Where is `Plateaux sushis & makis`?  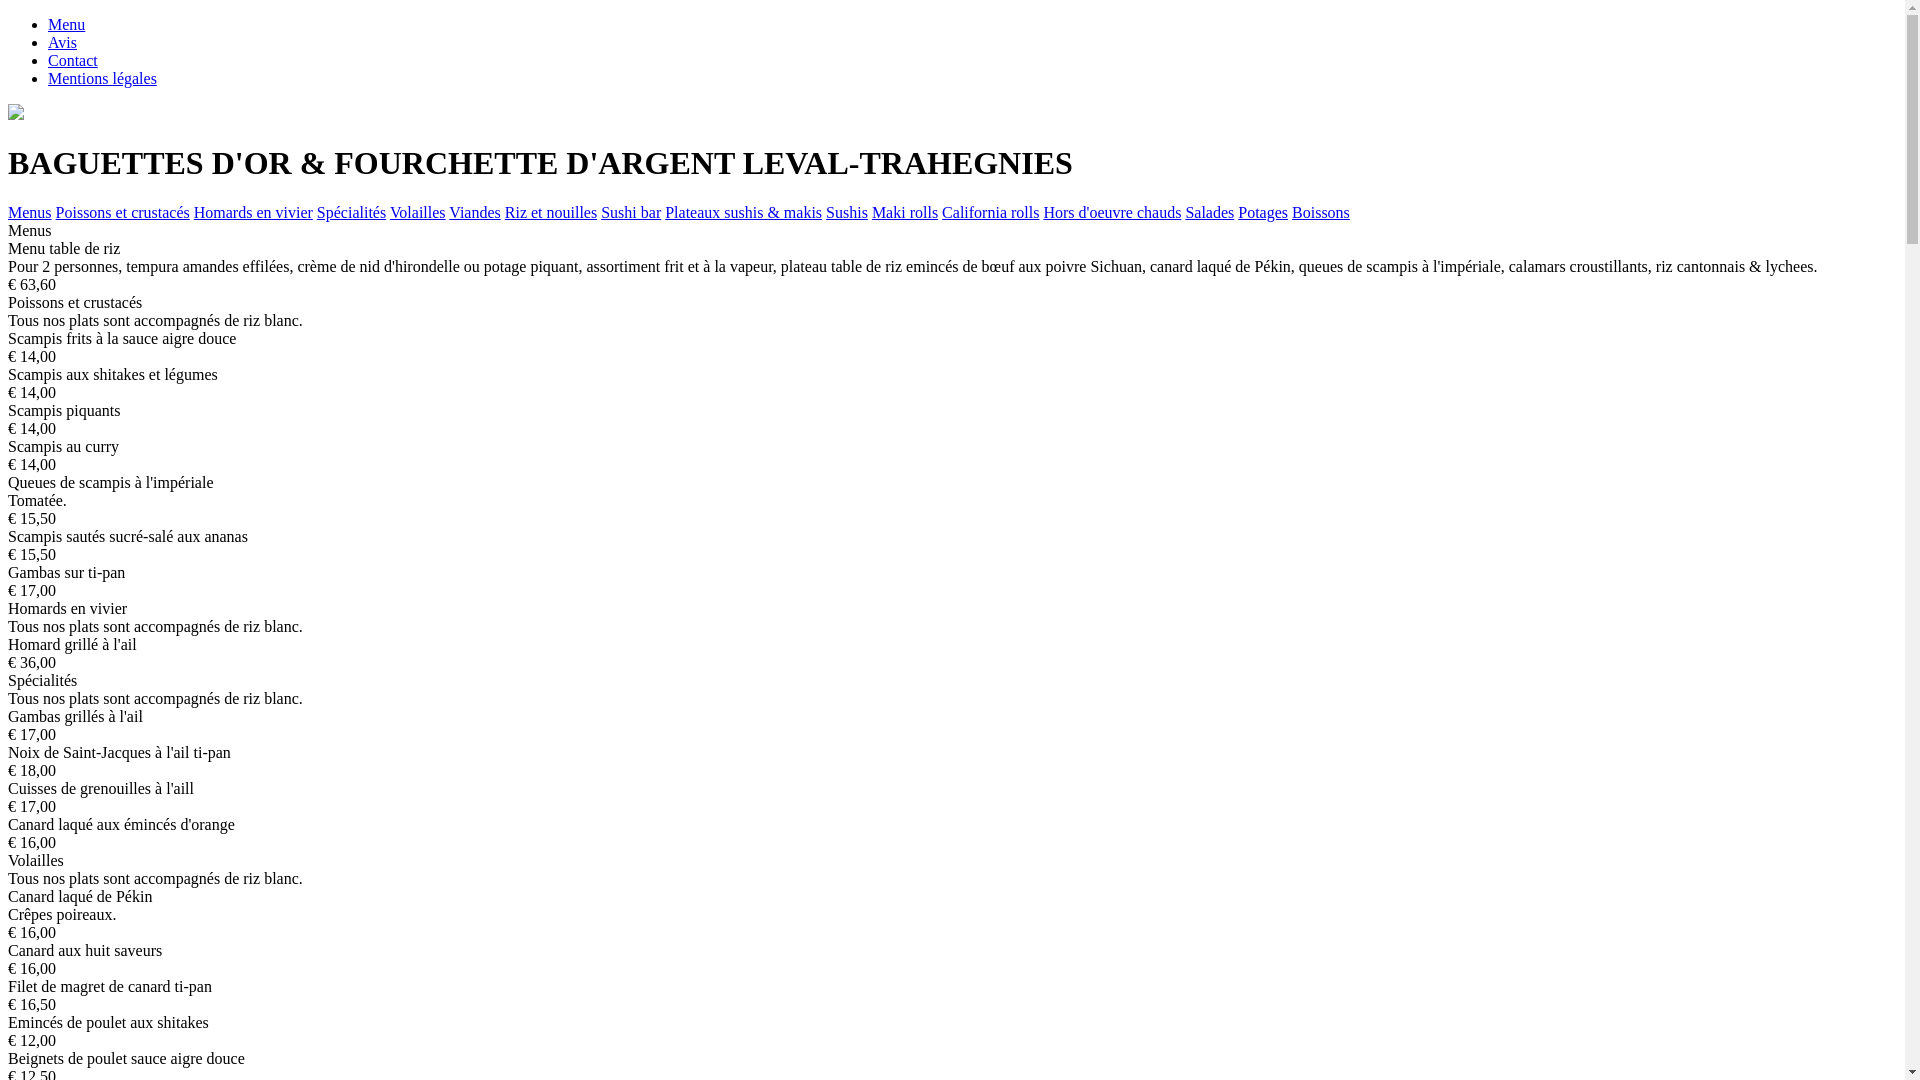
Plateaux sushis & makis is located at coordinates (744, 212).